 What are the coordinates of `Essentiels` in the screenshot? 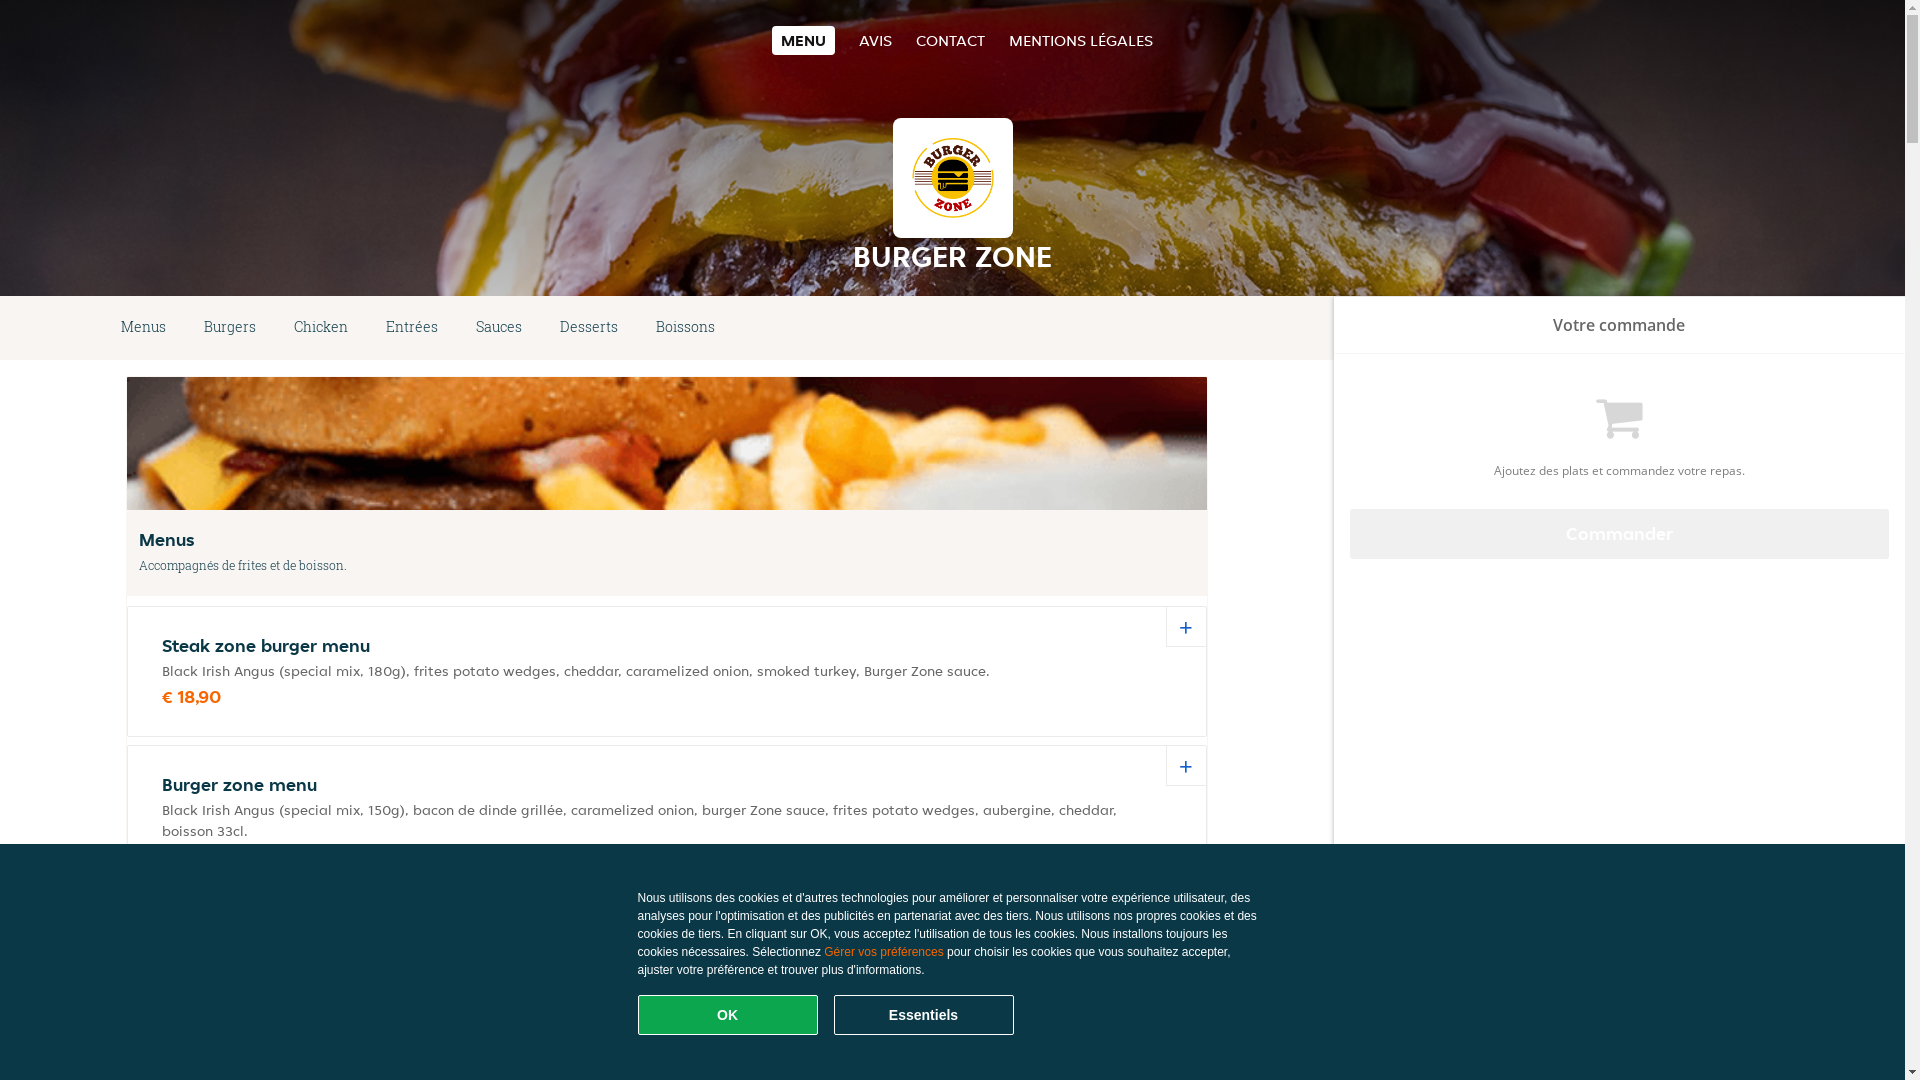 It's located at (924, 1015).